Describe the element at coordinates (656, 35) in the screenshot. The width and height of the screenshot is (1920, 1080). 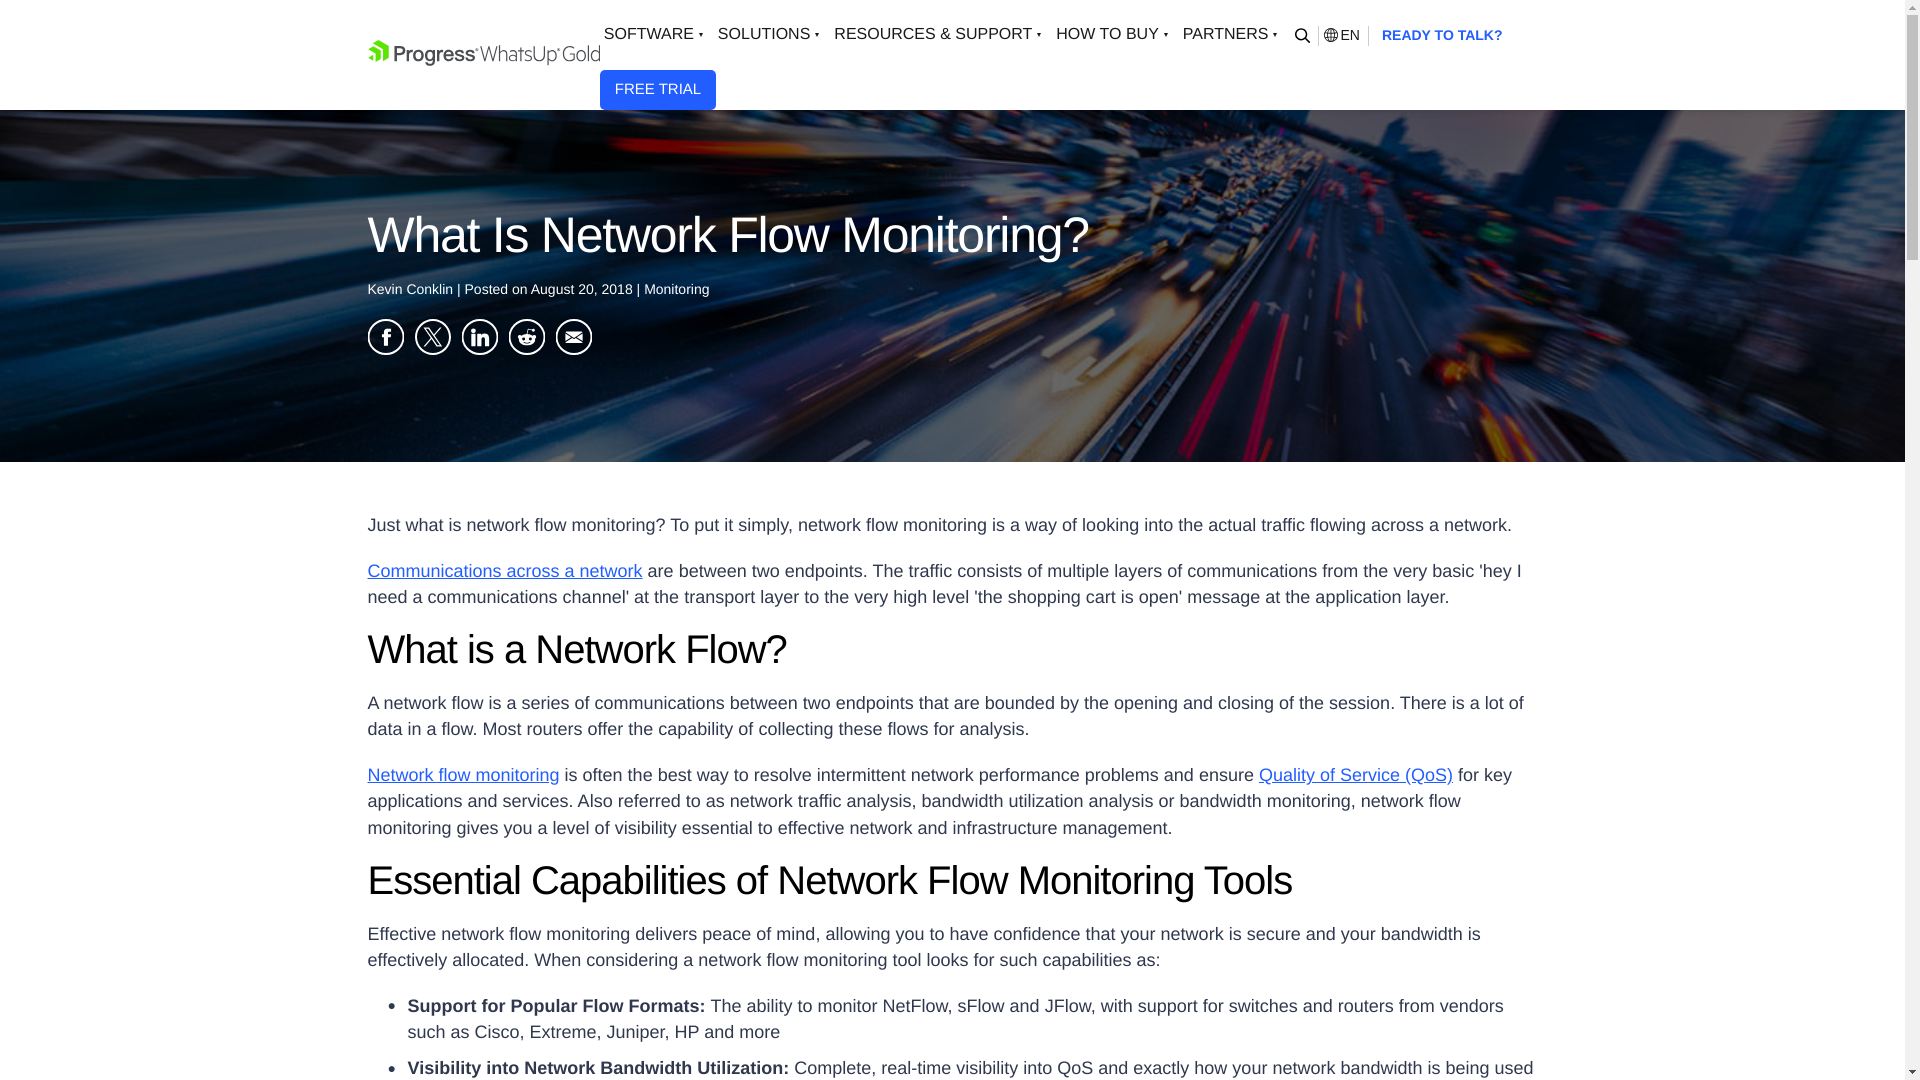
I see `SOFTWARE` at that location.